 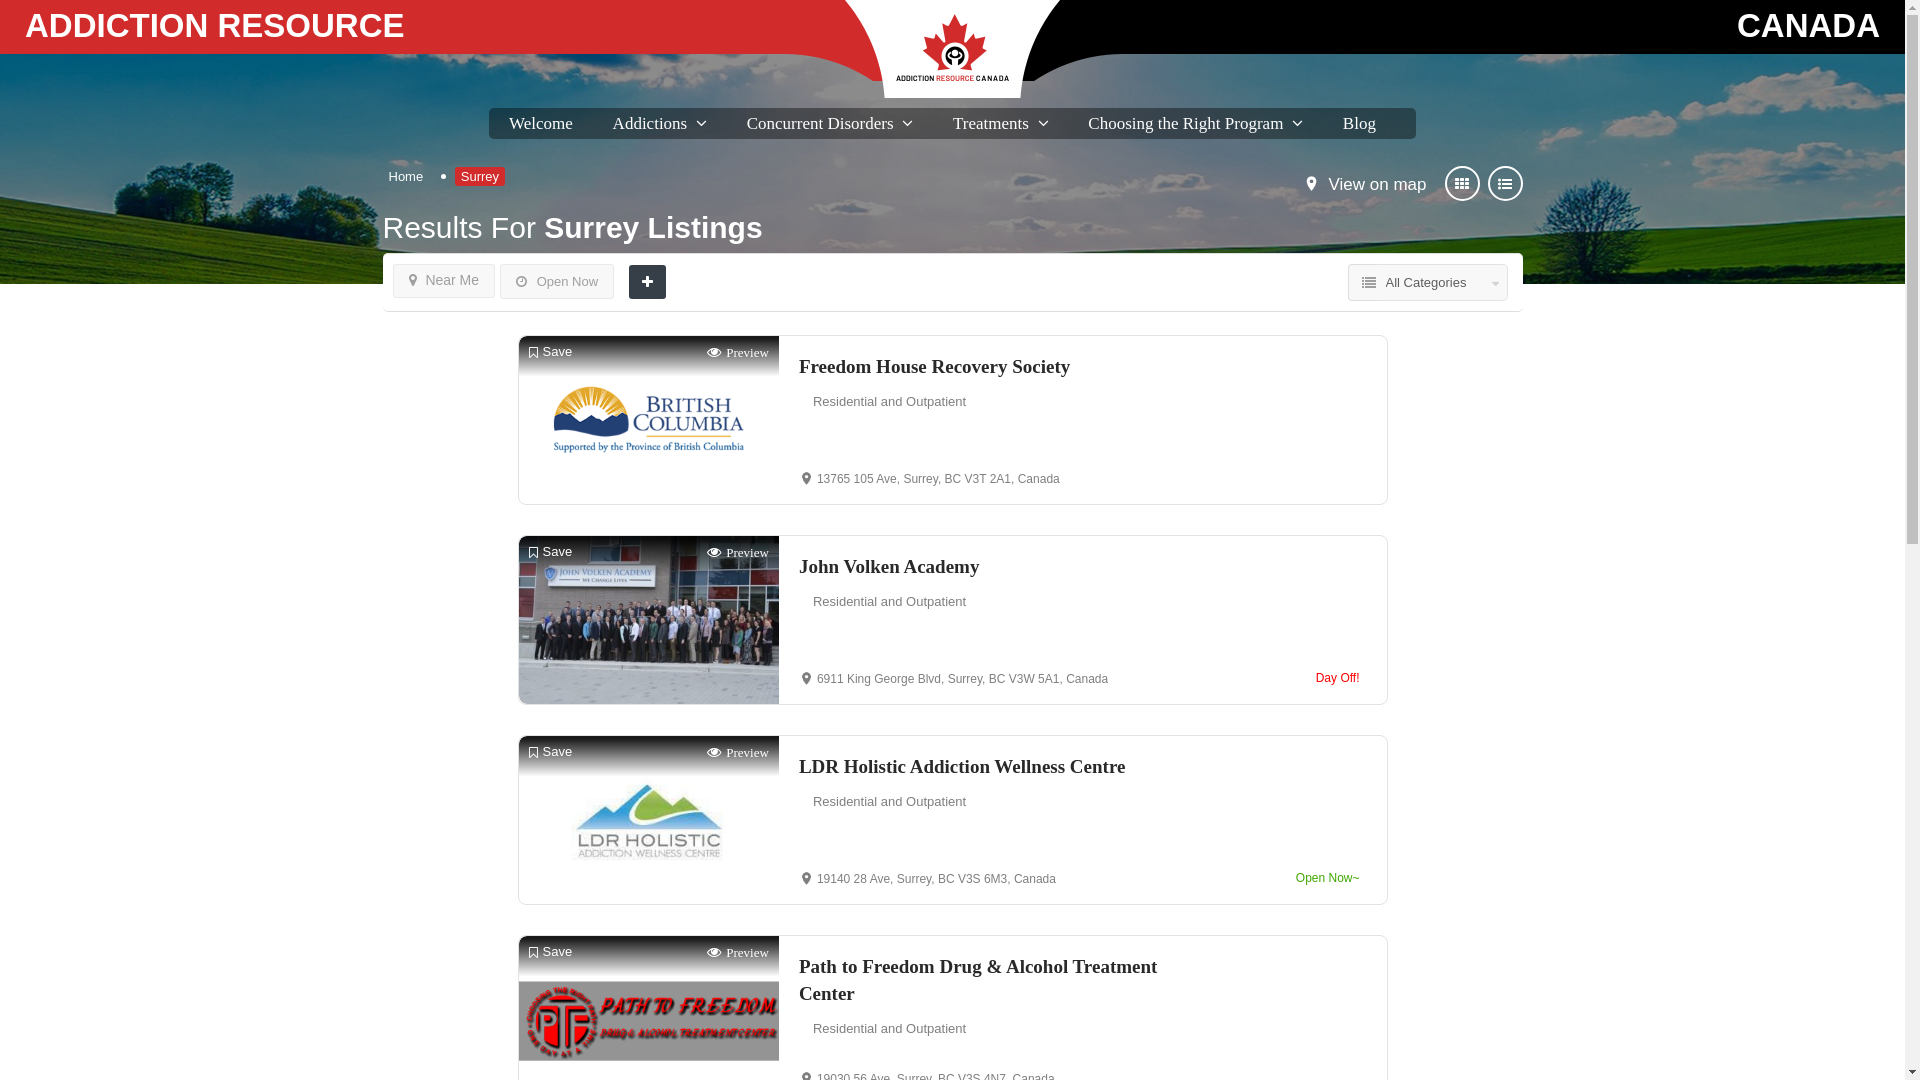 I want to click on Near Me, so click(x=444, y=281).